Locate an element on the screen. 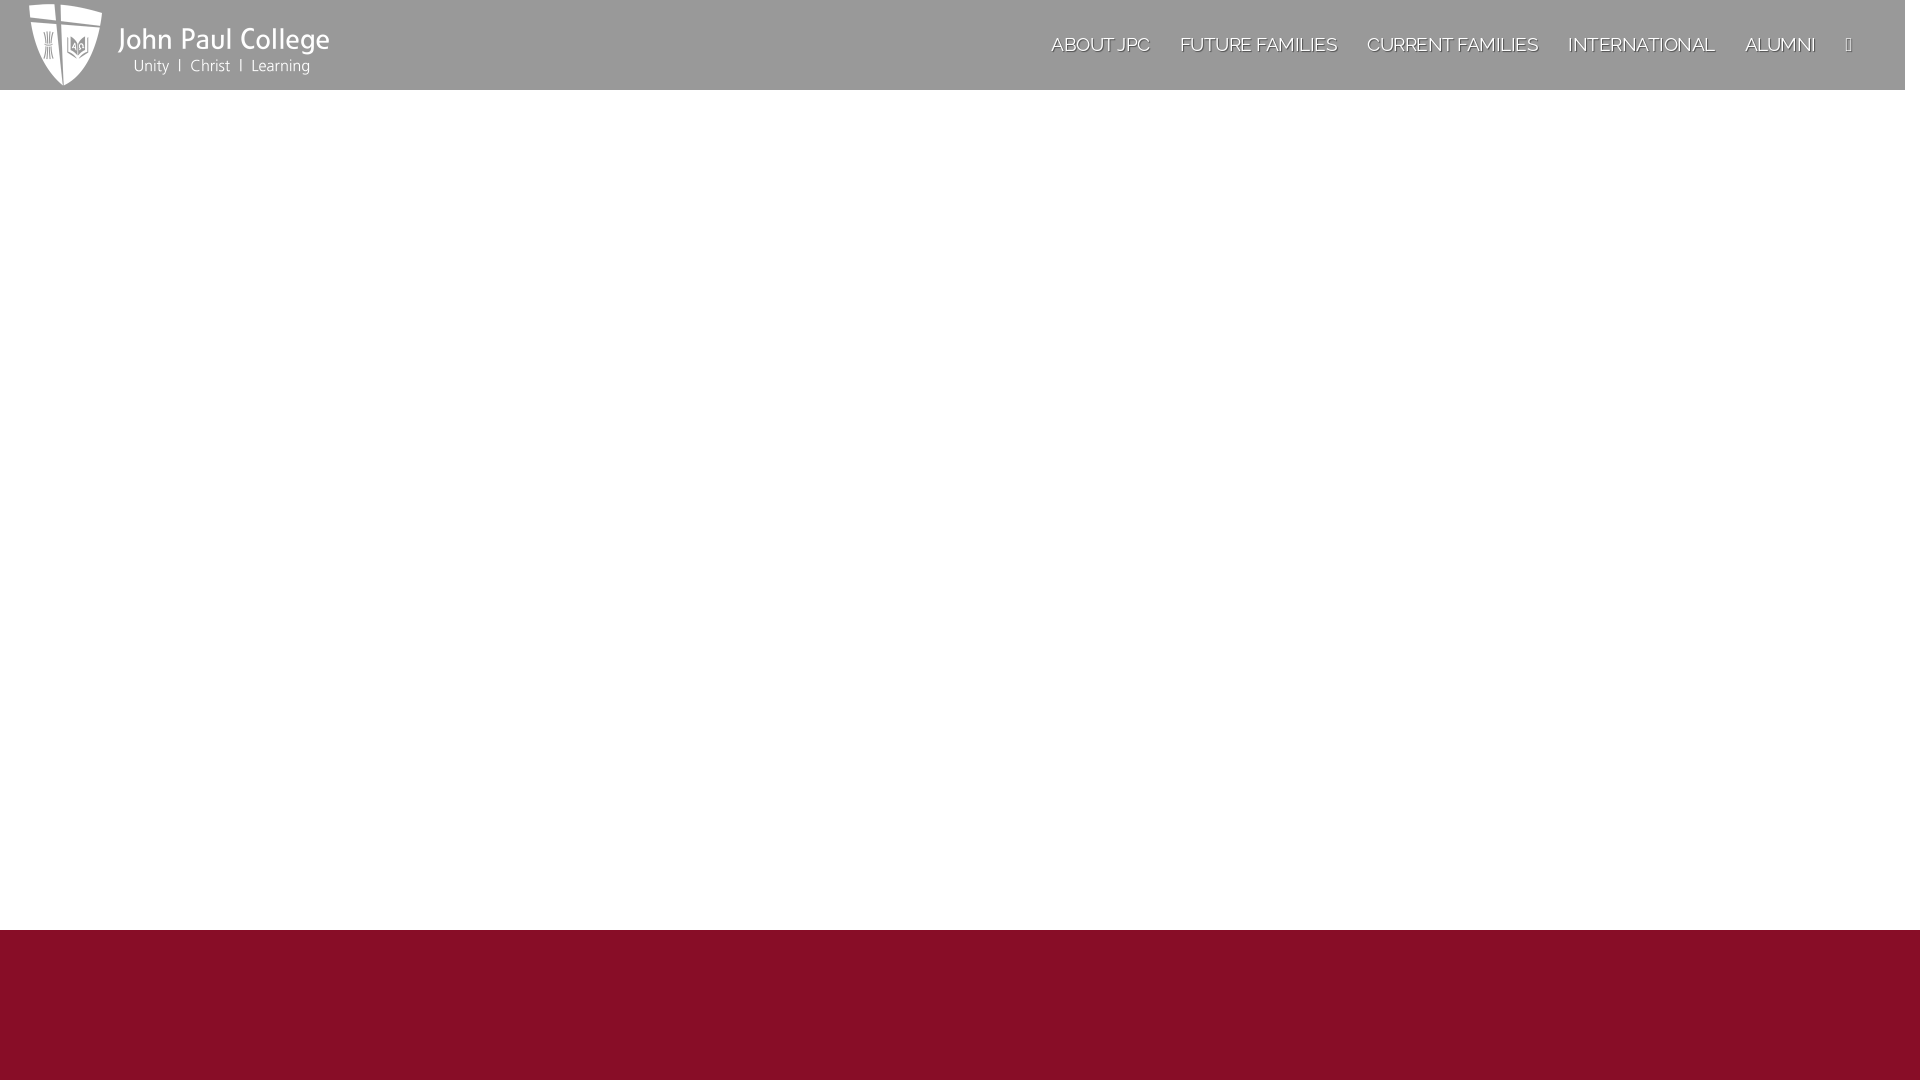 Image resolution: width=1920 pixels, height=1080 pixels. INTERNATIONAL is located at coordinates (1642, 45).